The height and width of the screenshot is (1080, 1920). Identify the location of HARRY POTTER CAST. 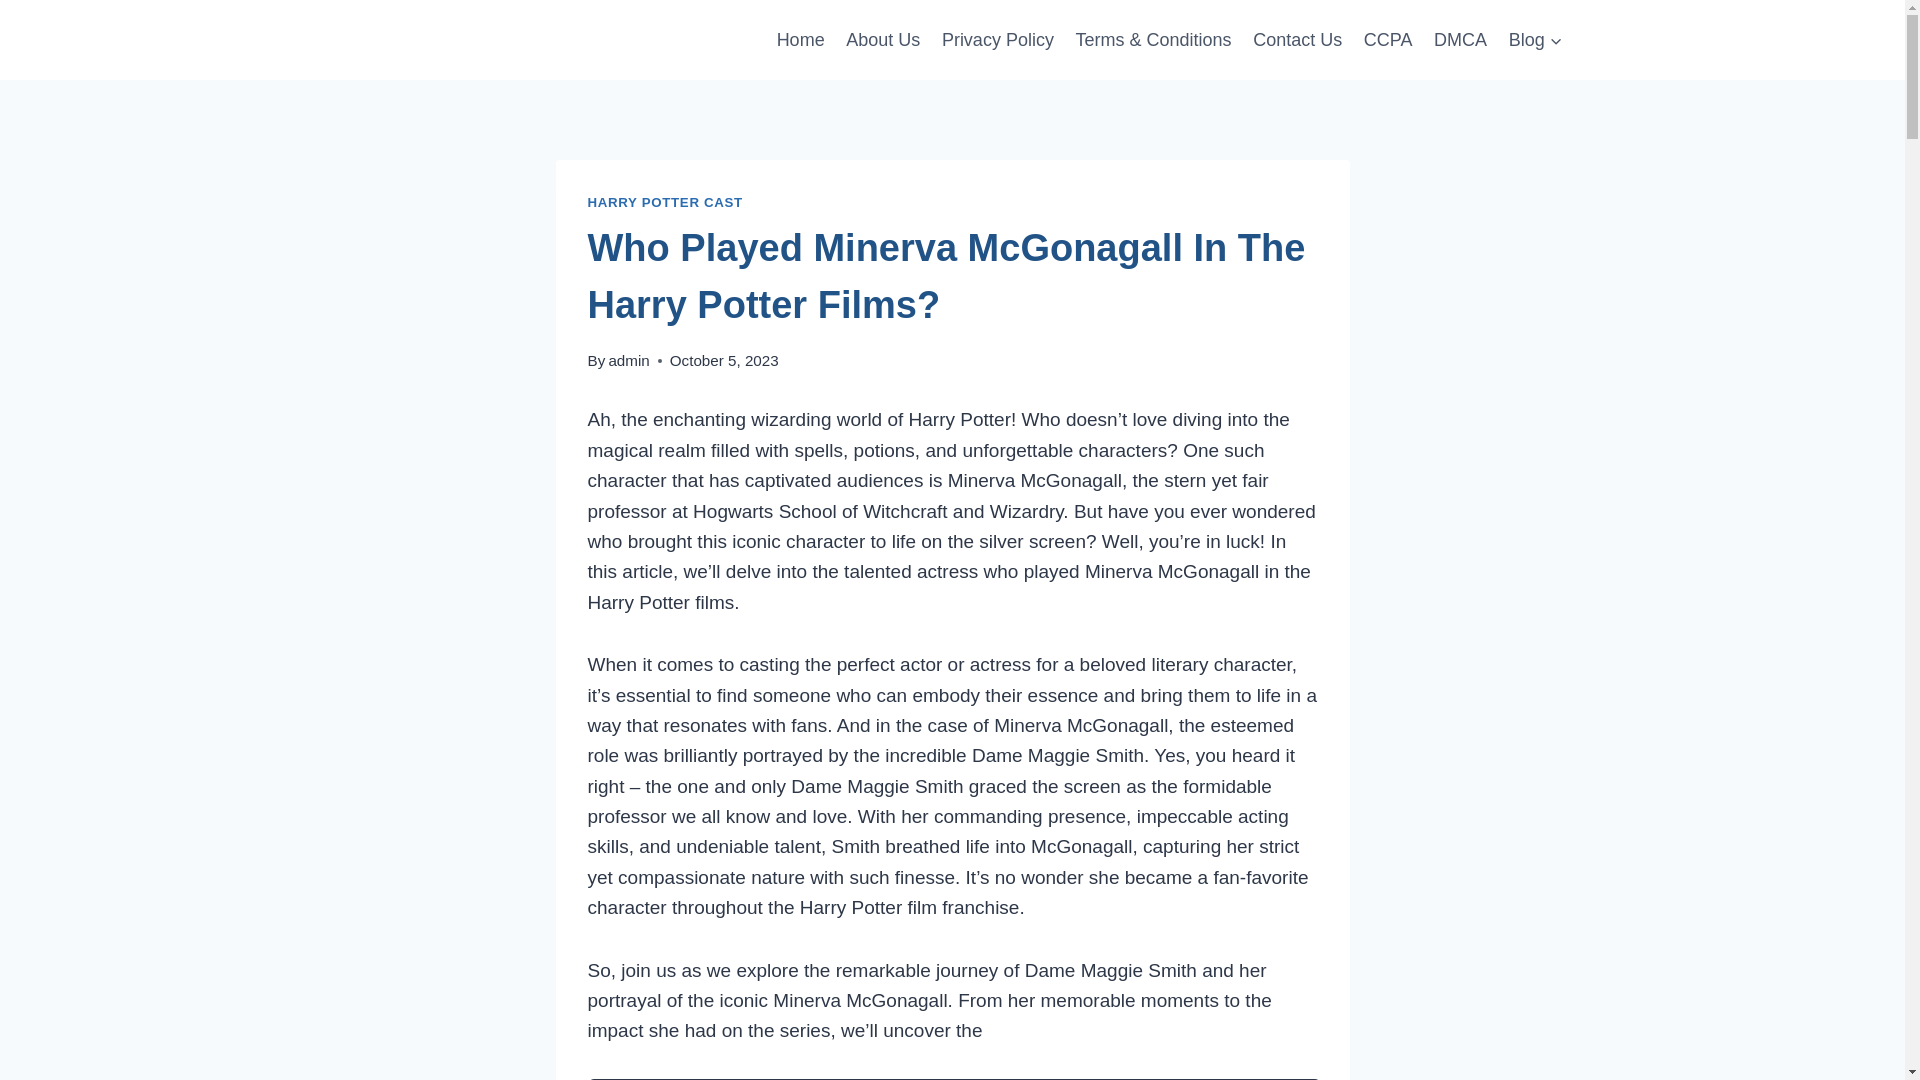
(665, 202).